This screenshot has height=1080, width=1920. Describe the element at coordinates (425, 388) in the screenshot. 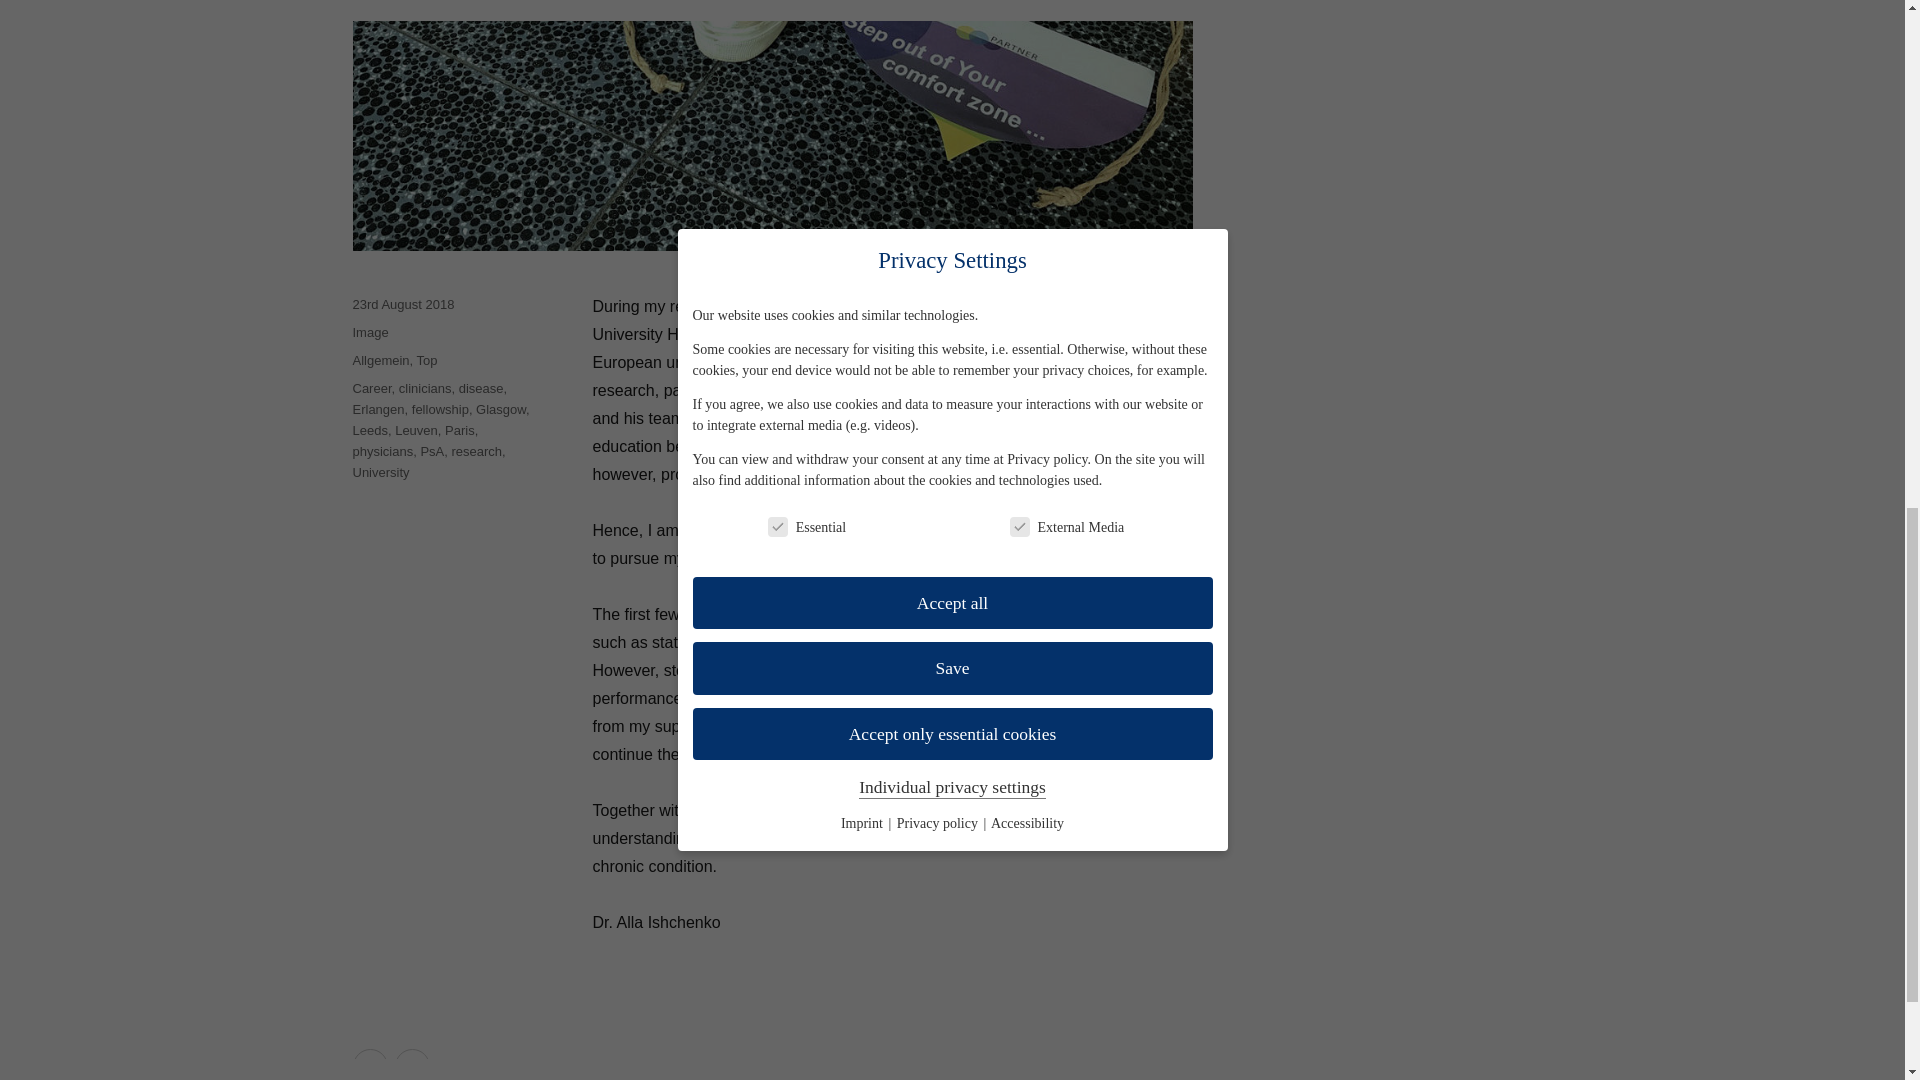

I see `clinicians` at that location.